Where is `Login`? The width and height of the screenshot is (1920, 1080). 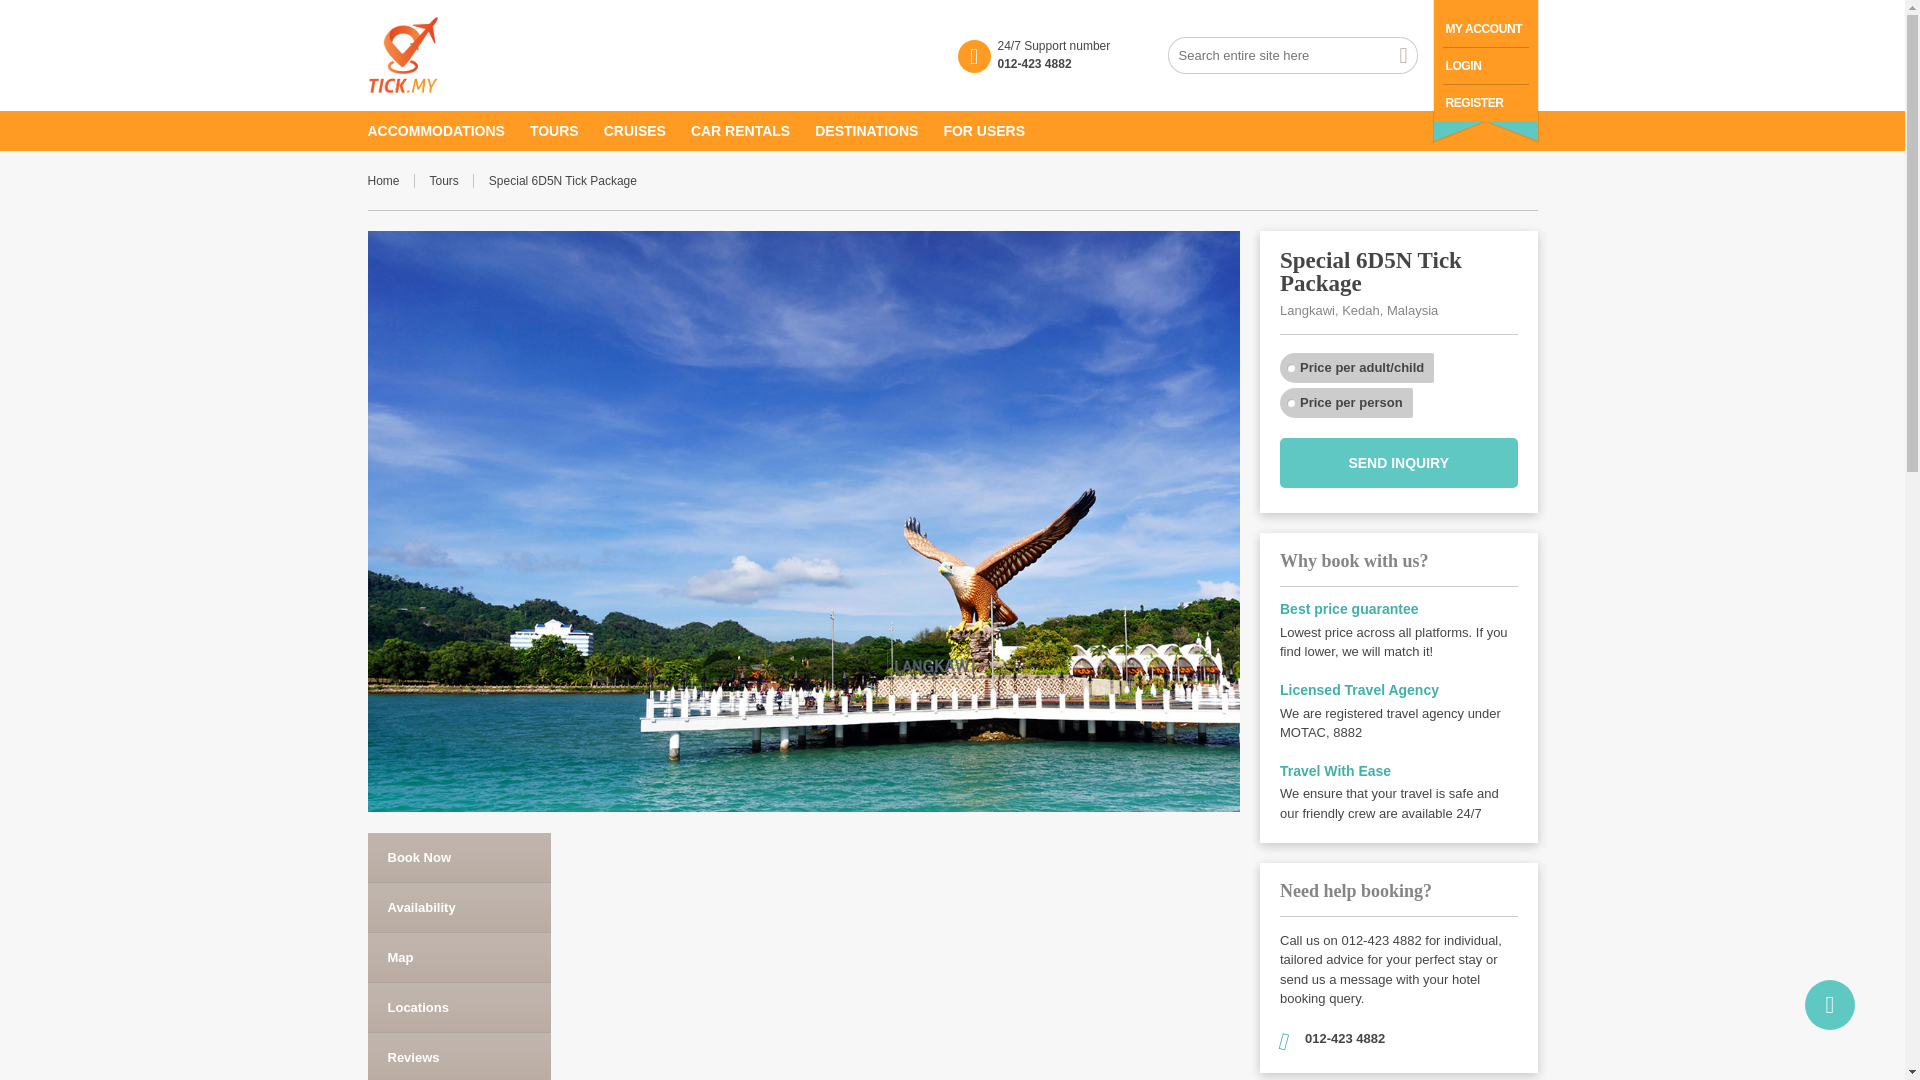
Login is located at coordinates (1464, 66).